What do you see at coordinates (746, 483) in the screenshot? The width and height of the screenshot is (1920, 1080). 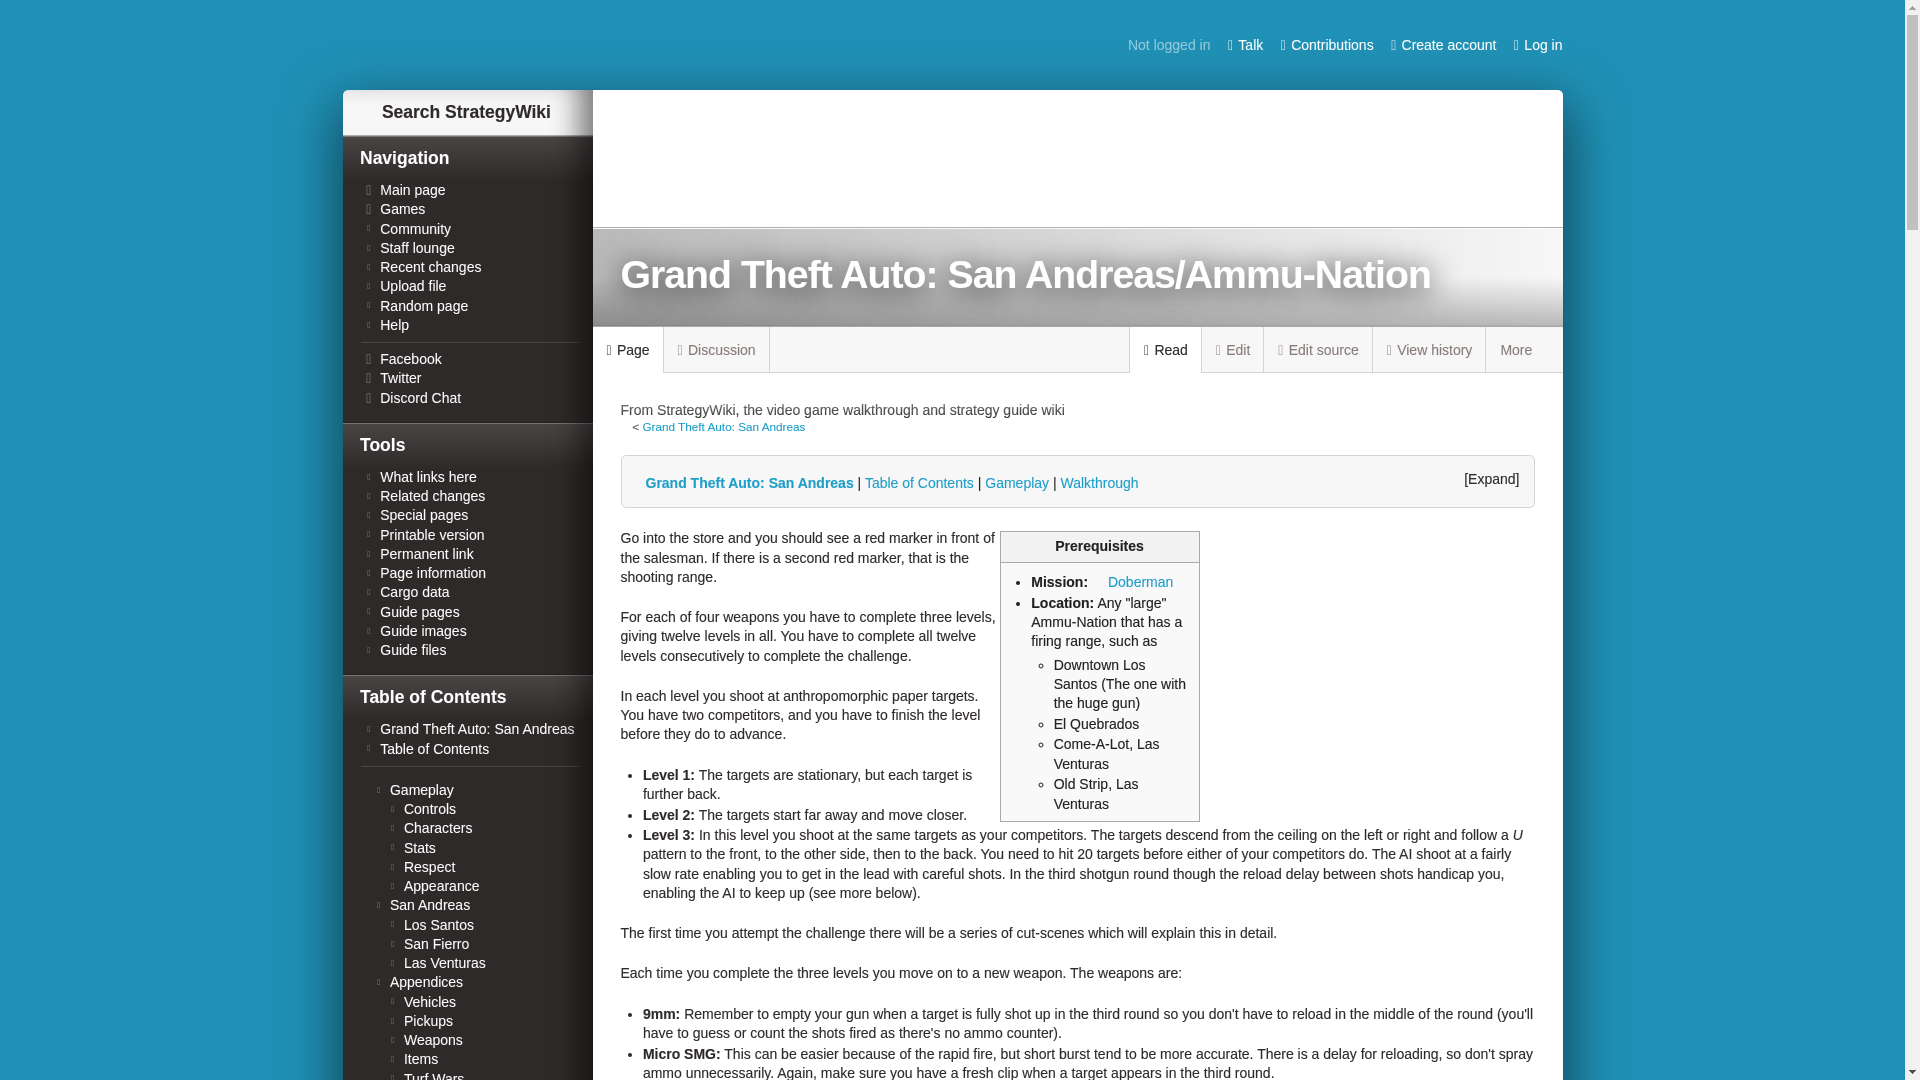 I see `Grand Theft Auto: San Andreas` at bounding box center [746, 483].